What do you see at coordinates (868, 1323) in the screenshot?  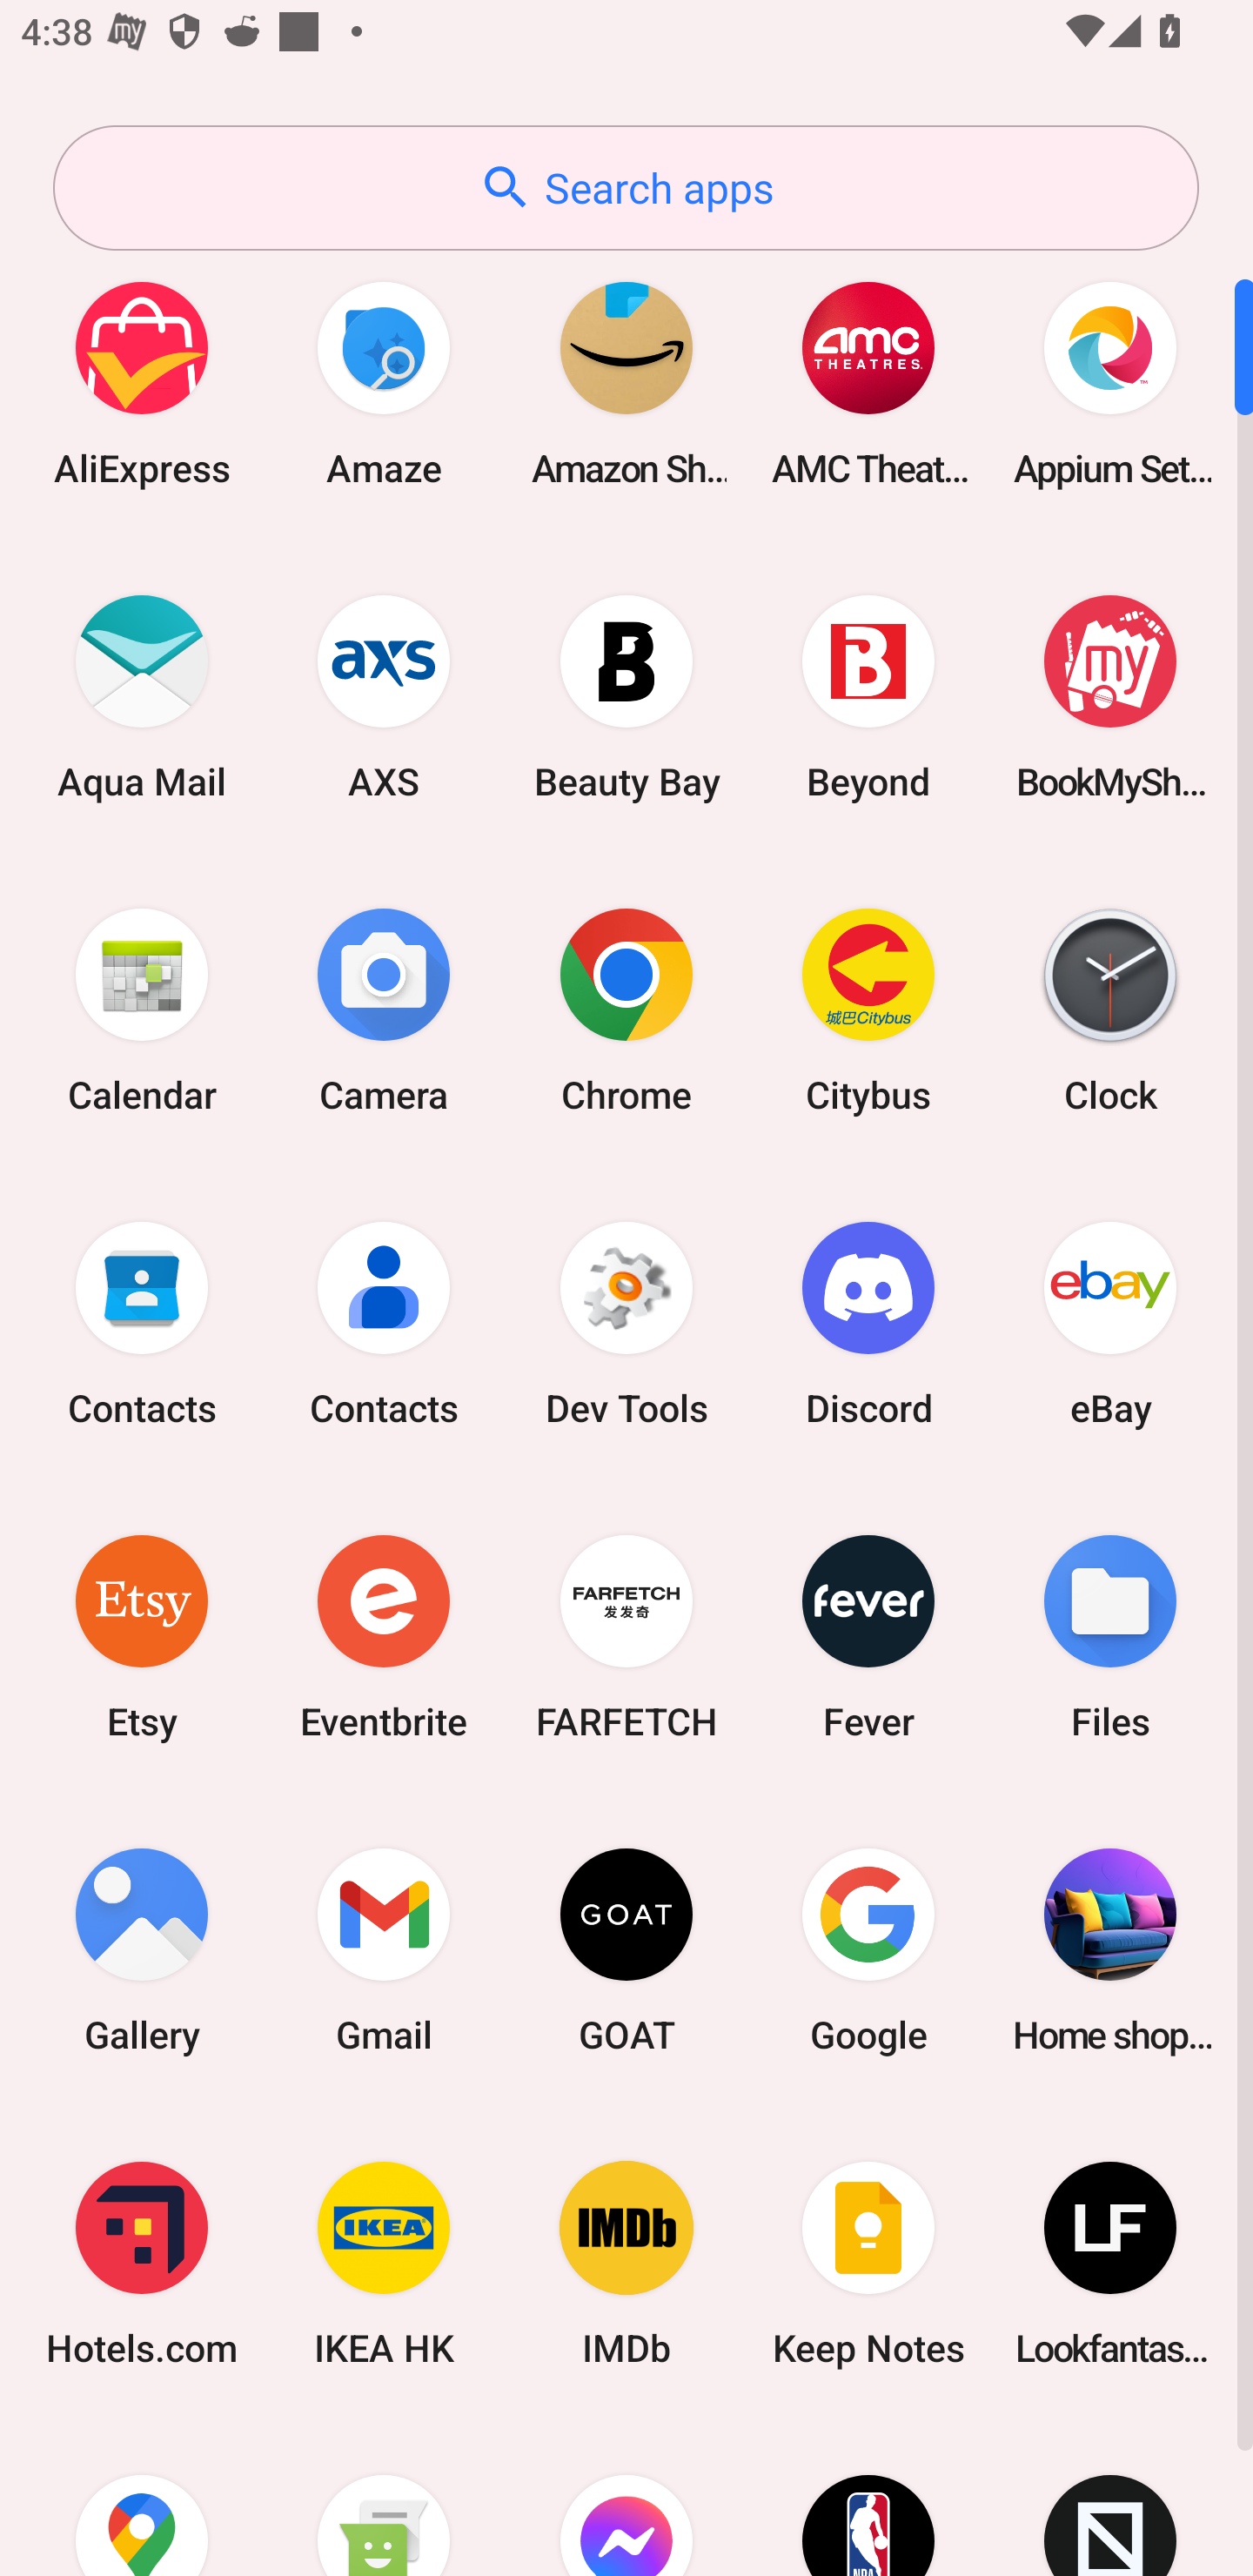 I see `Discord` at bounding box center [868, 1323].